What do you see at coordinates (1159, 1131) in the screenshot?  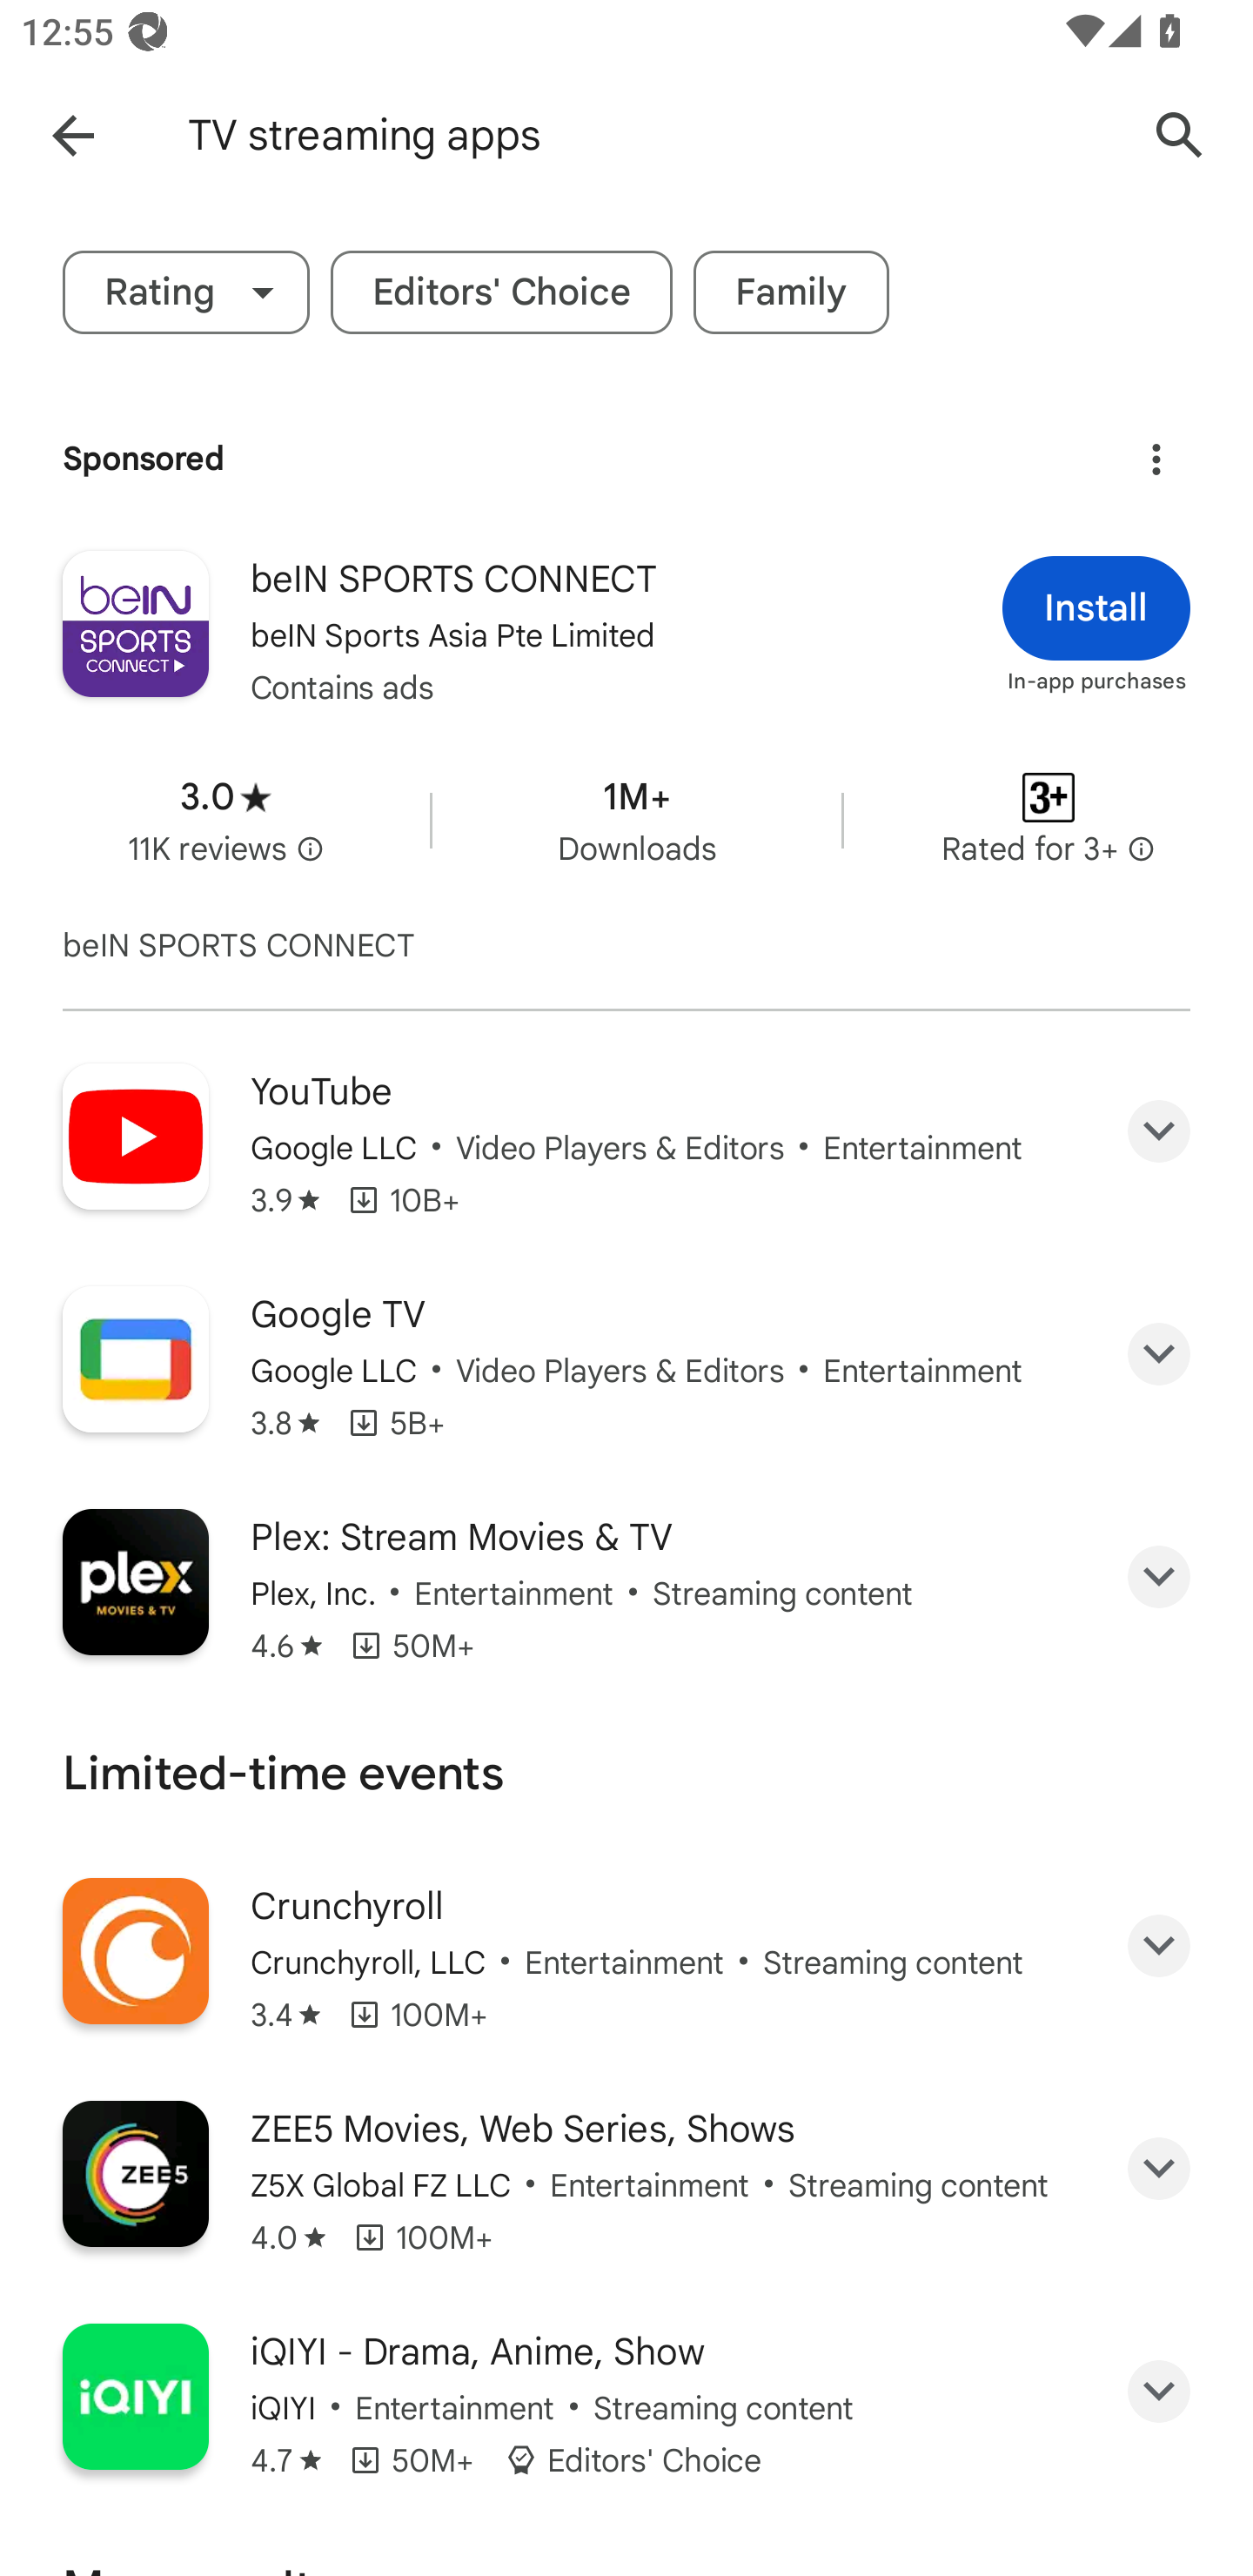 I see `Expand content for YouTube` at bounding box center [1159, 1131].